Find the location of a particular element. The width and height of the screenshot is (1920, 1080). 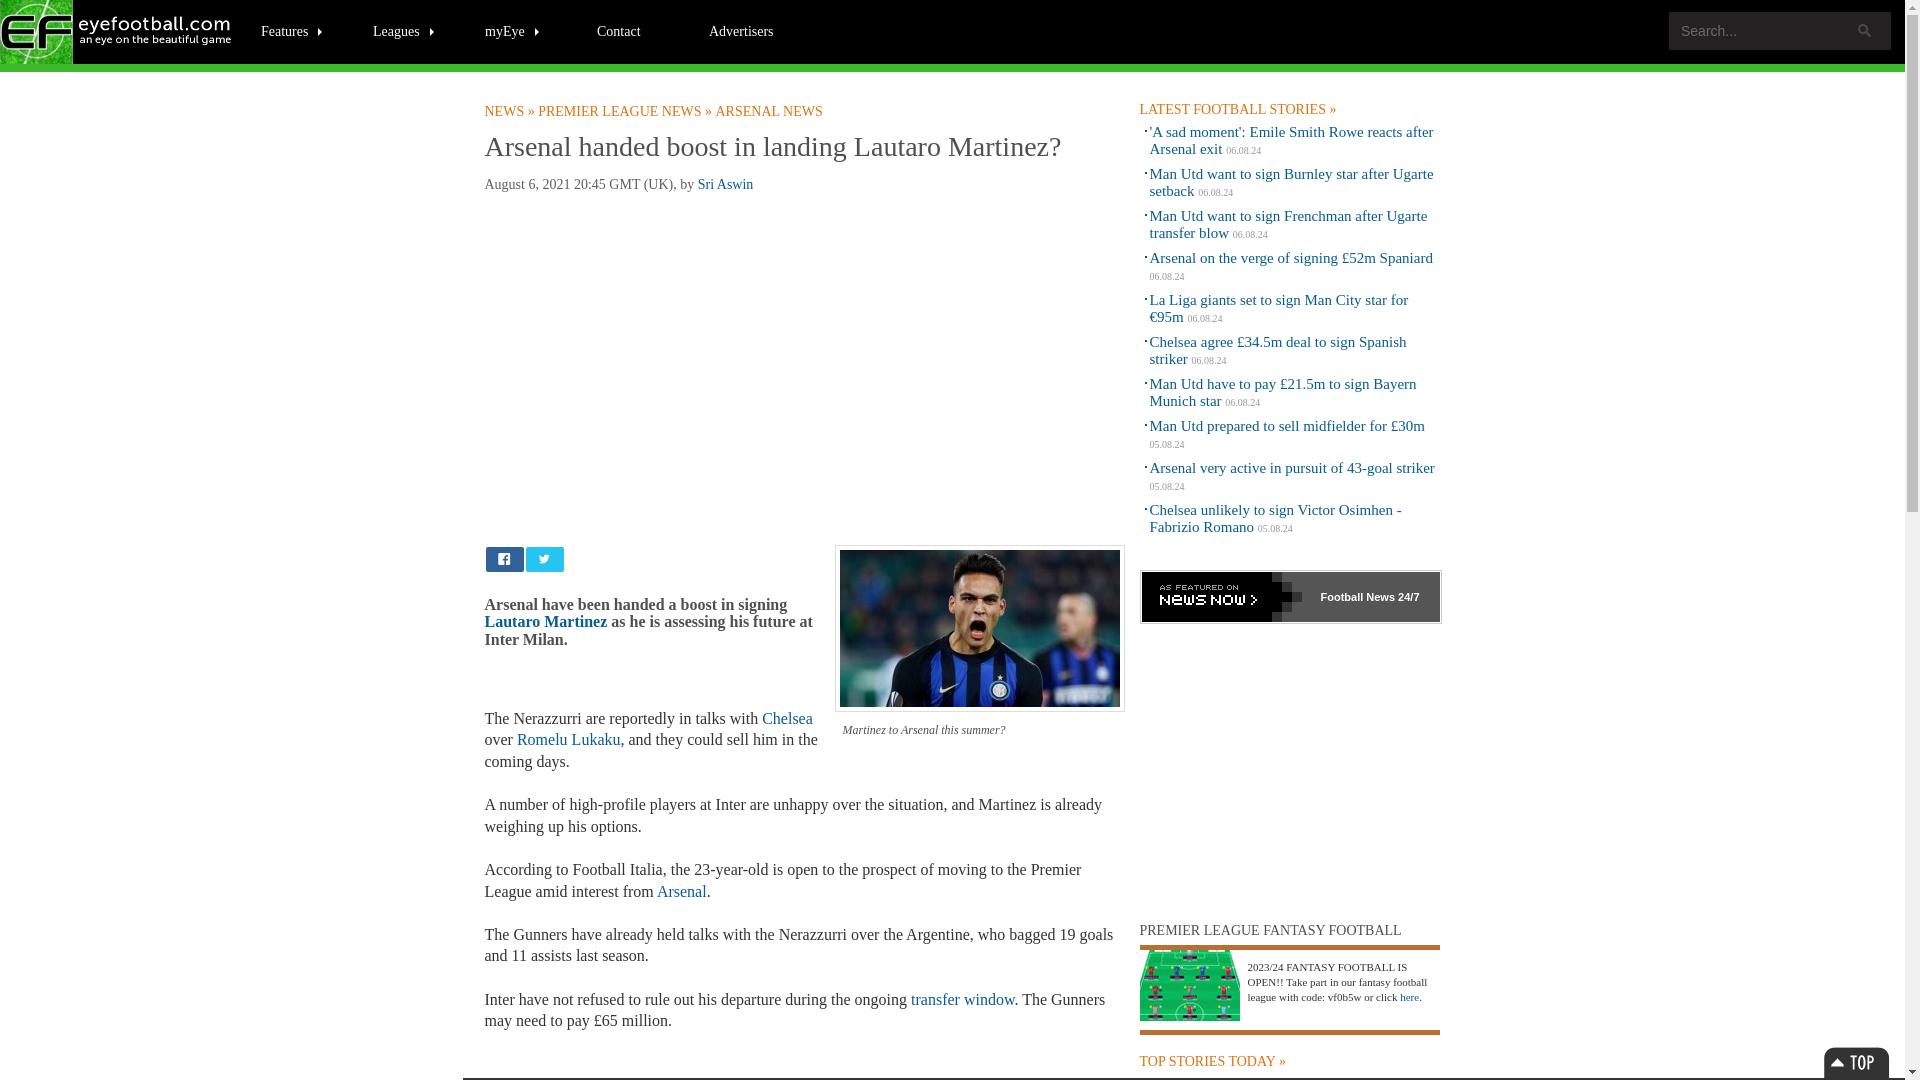

Premier League news is located at coordinates (626, 111).